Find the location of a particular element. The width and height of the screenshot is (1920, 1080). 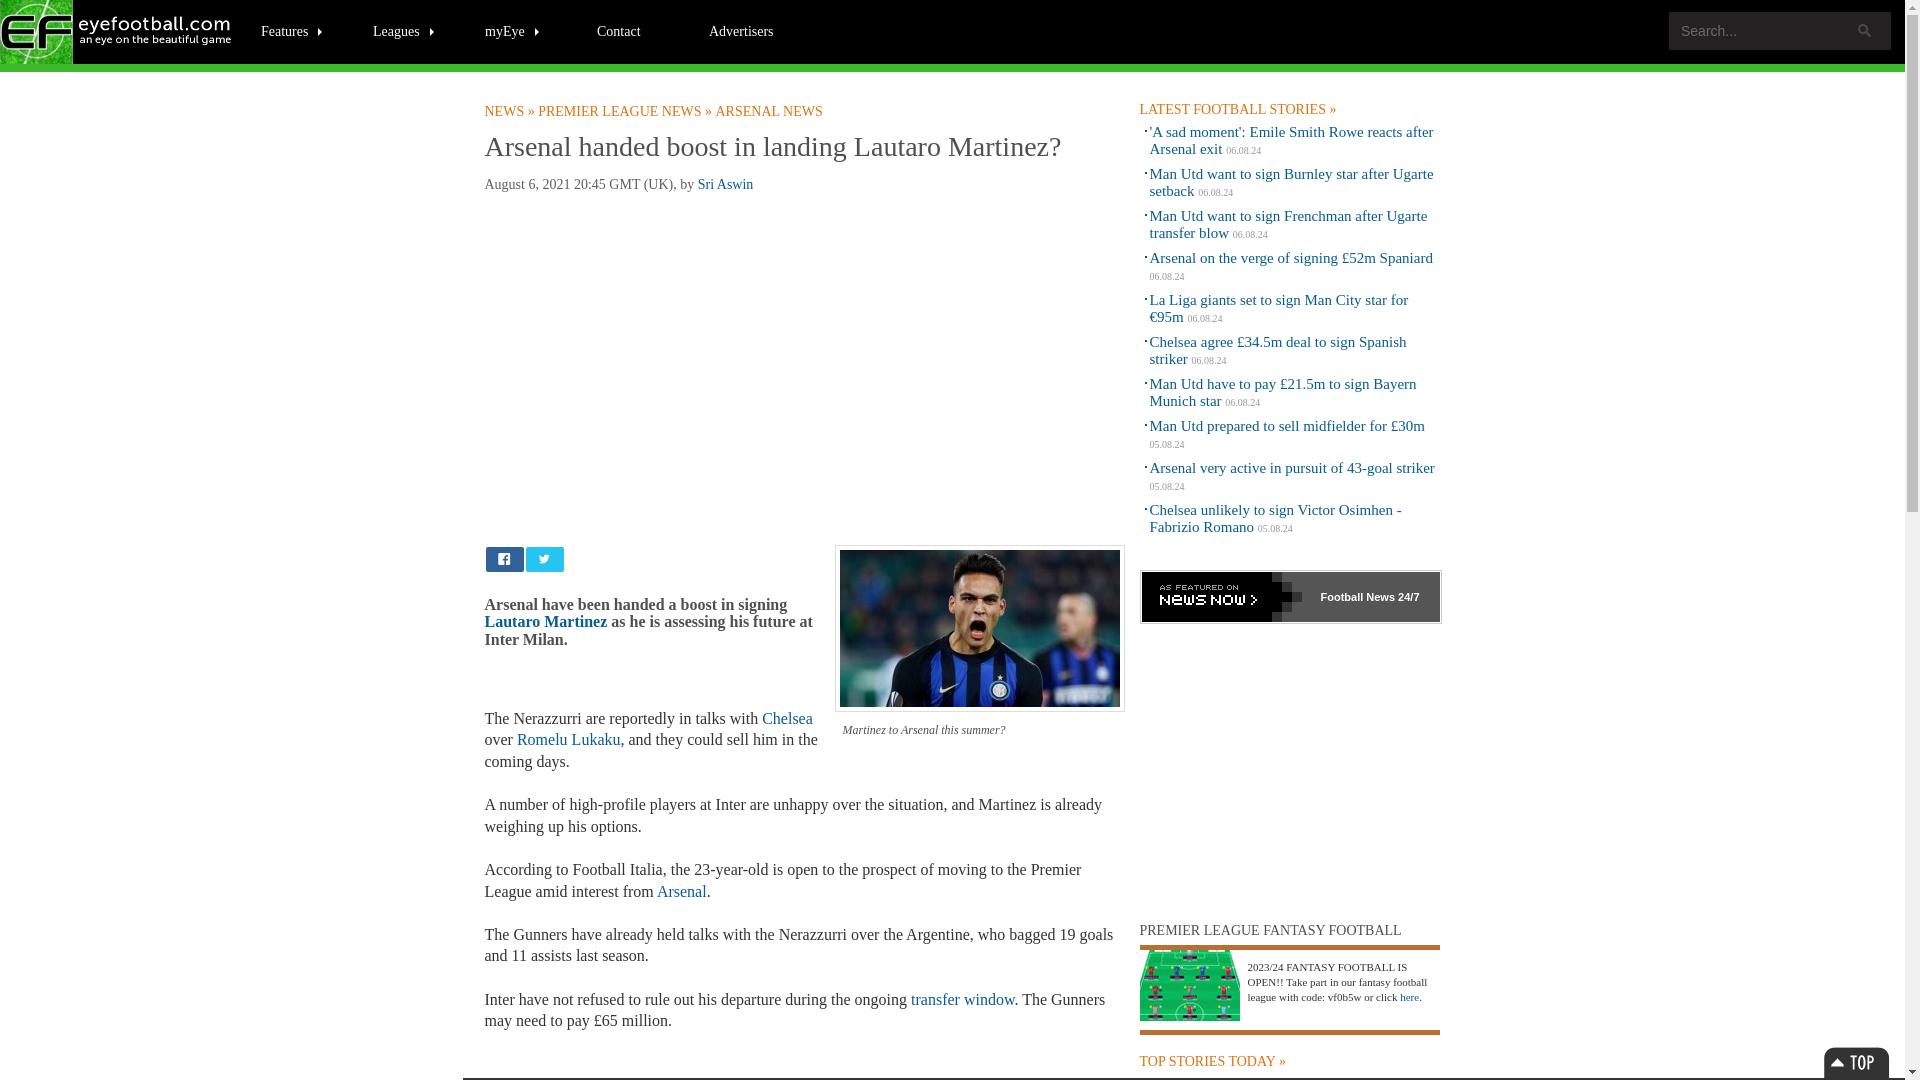

Premier League news is located at coordinates (626, 111).